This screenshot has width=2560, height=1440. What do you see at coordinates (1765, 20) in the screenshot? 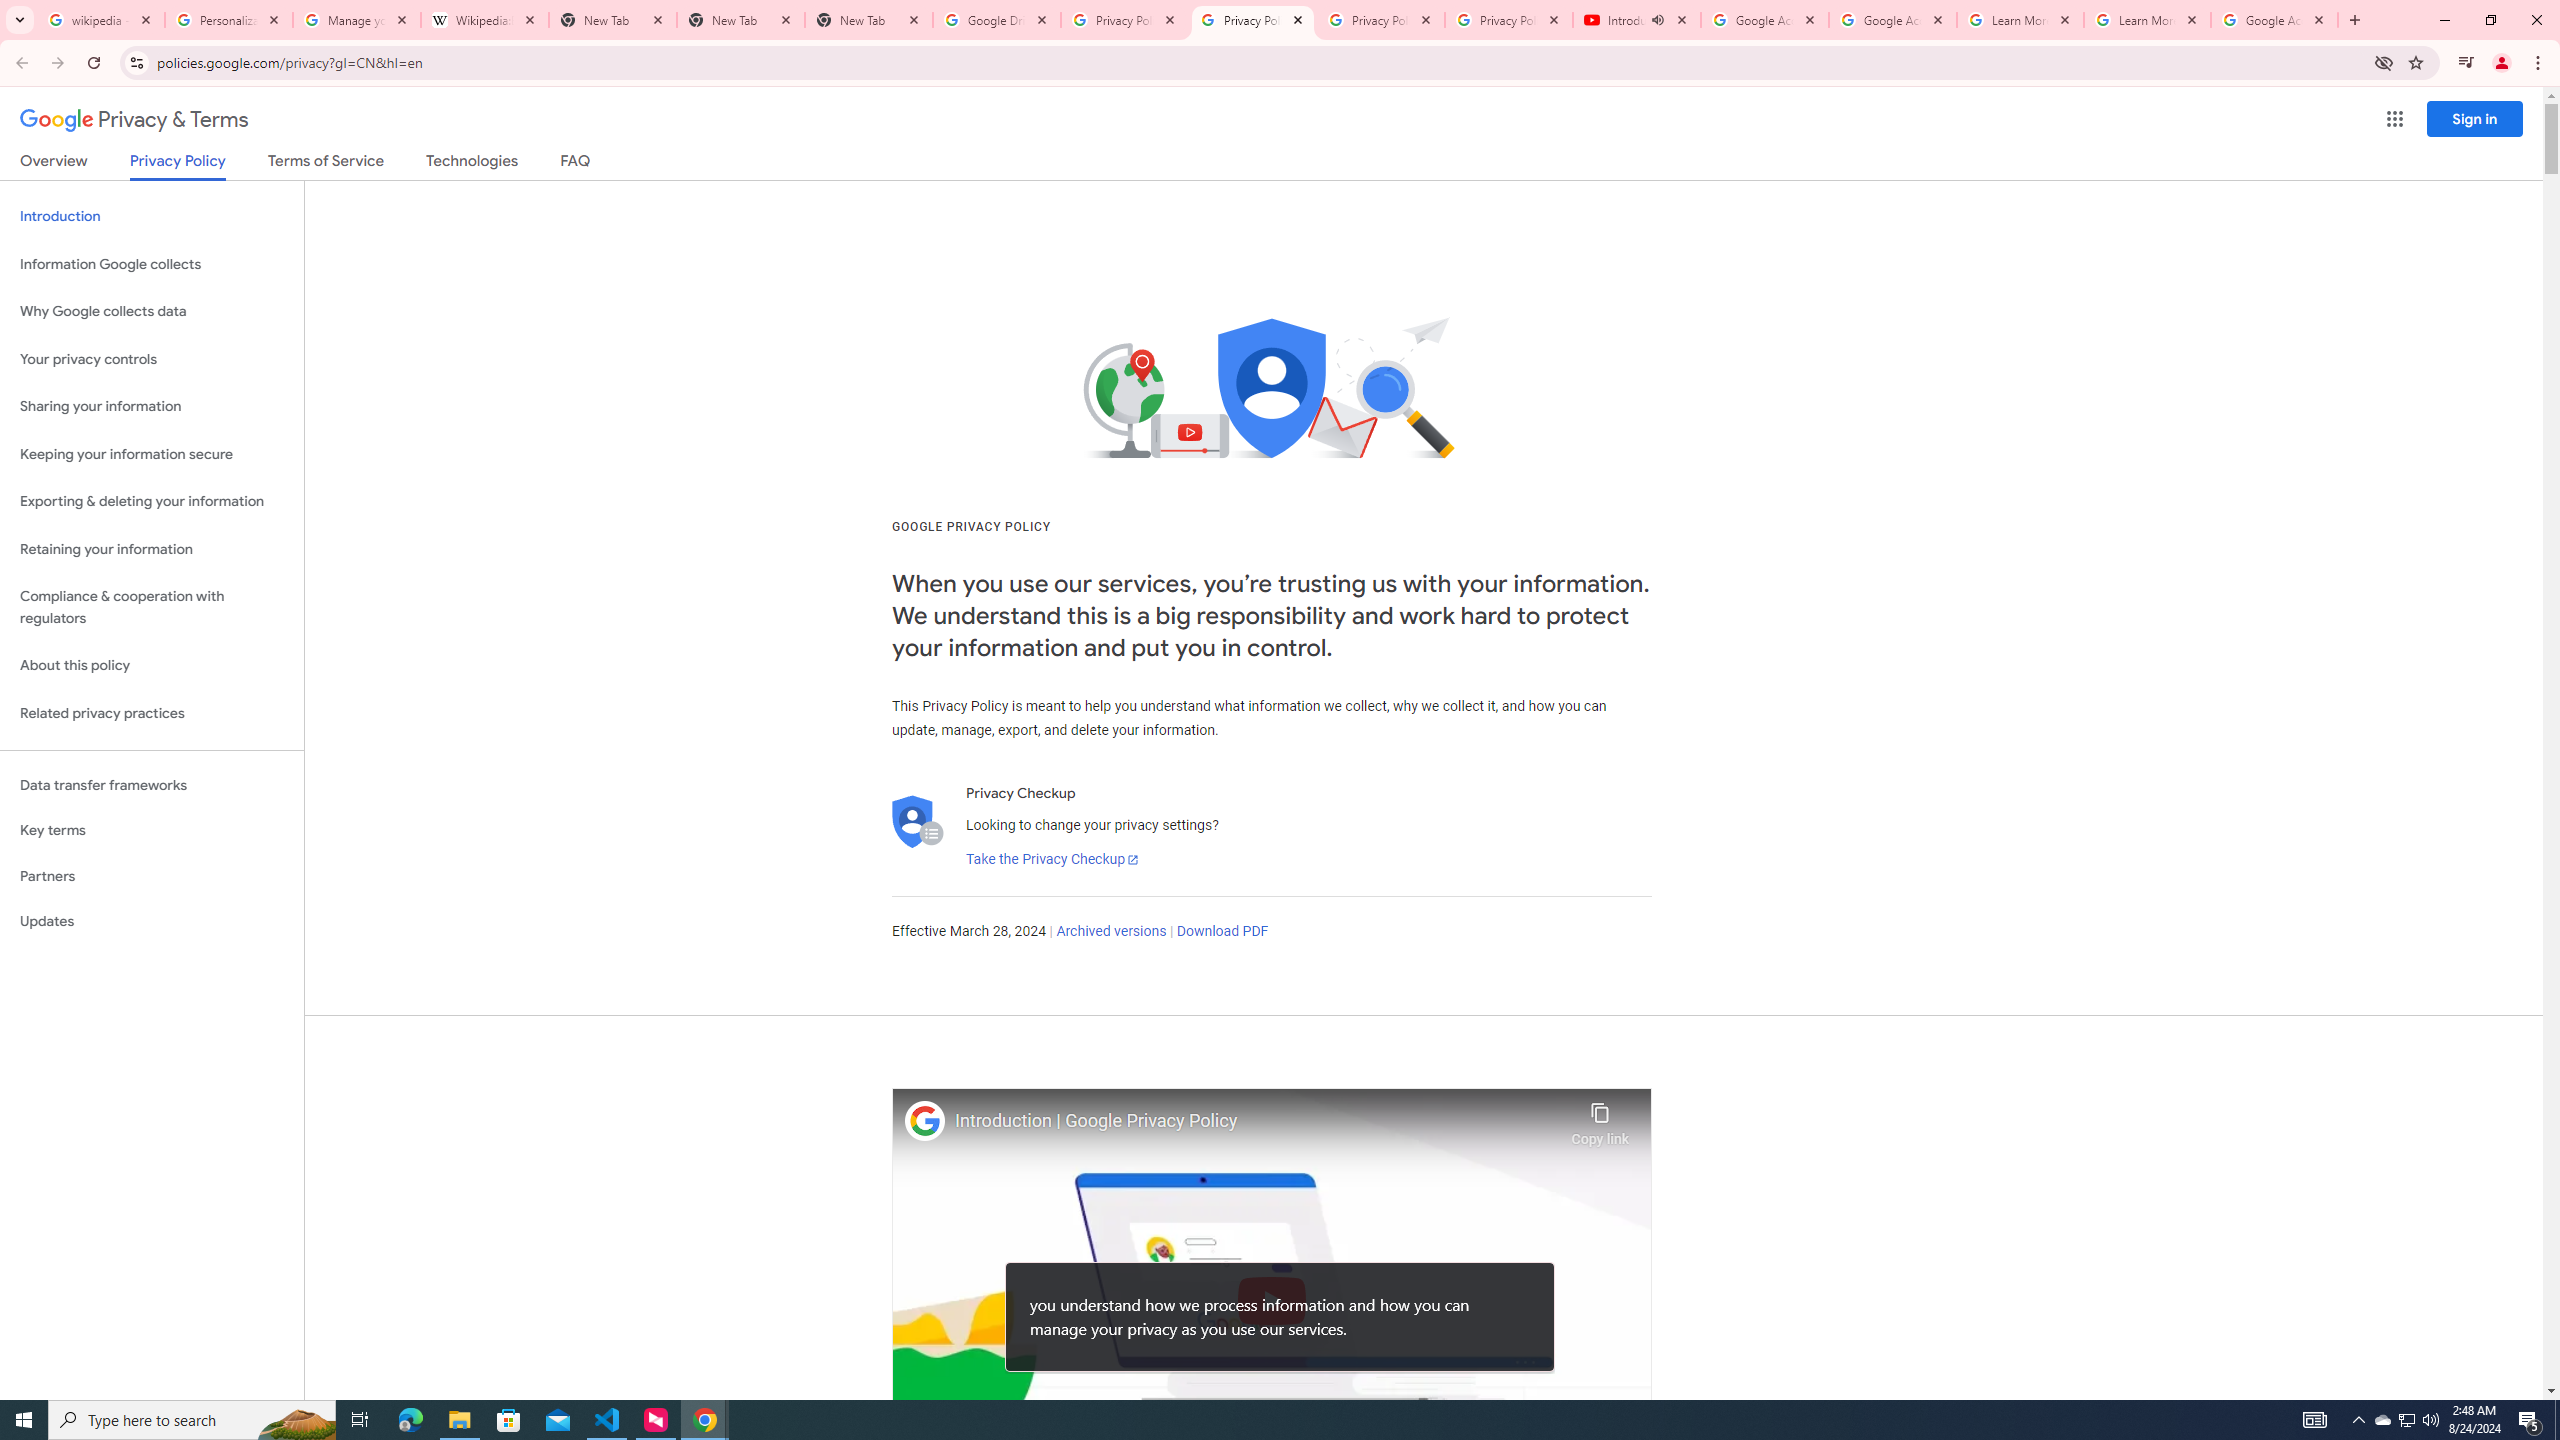
I see `Google Account Help` at bounding box center [1765, 20].